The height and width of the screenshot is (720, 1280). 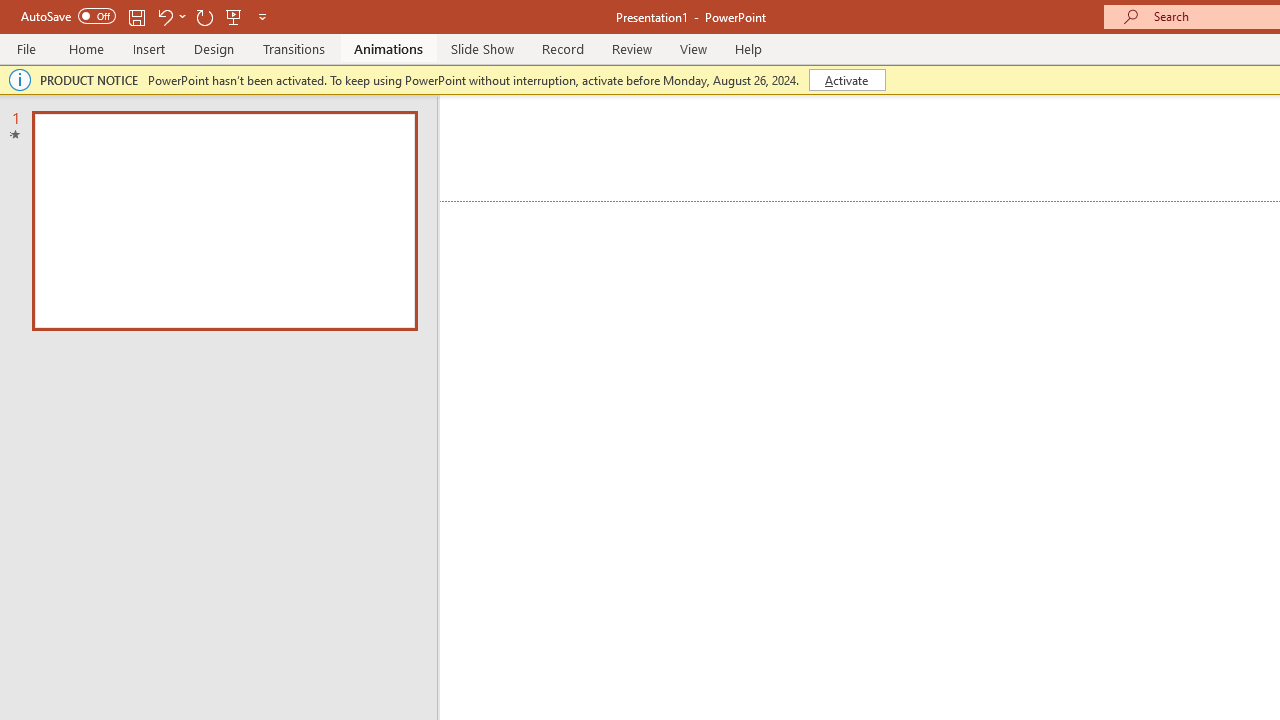 What do you see at coordinates (618, 138) in the screenshot?
I see `Phonetic Guide...` at bounding box center [618, 138].